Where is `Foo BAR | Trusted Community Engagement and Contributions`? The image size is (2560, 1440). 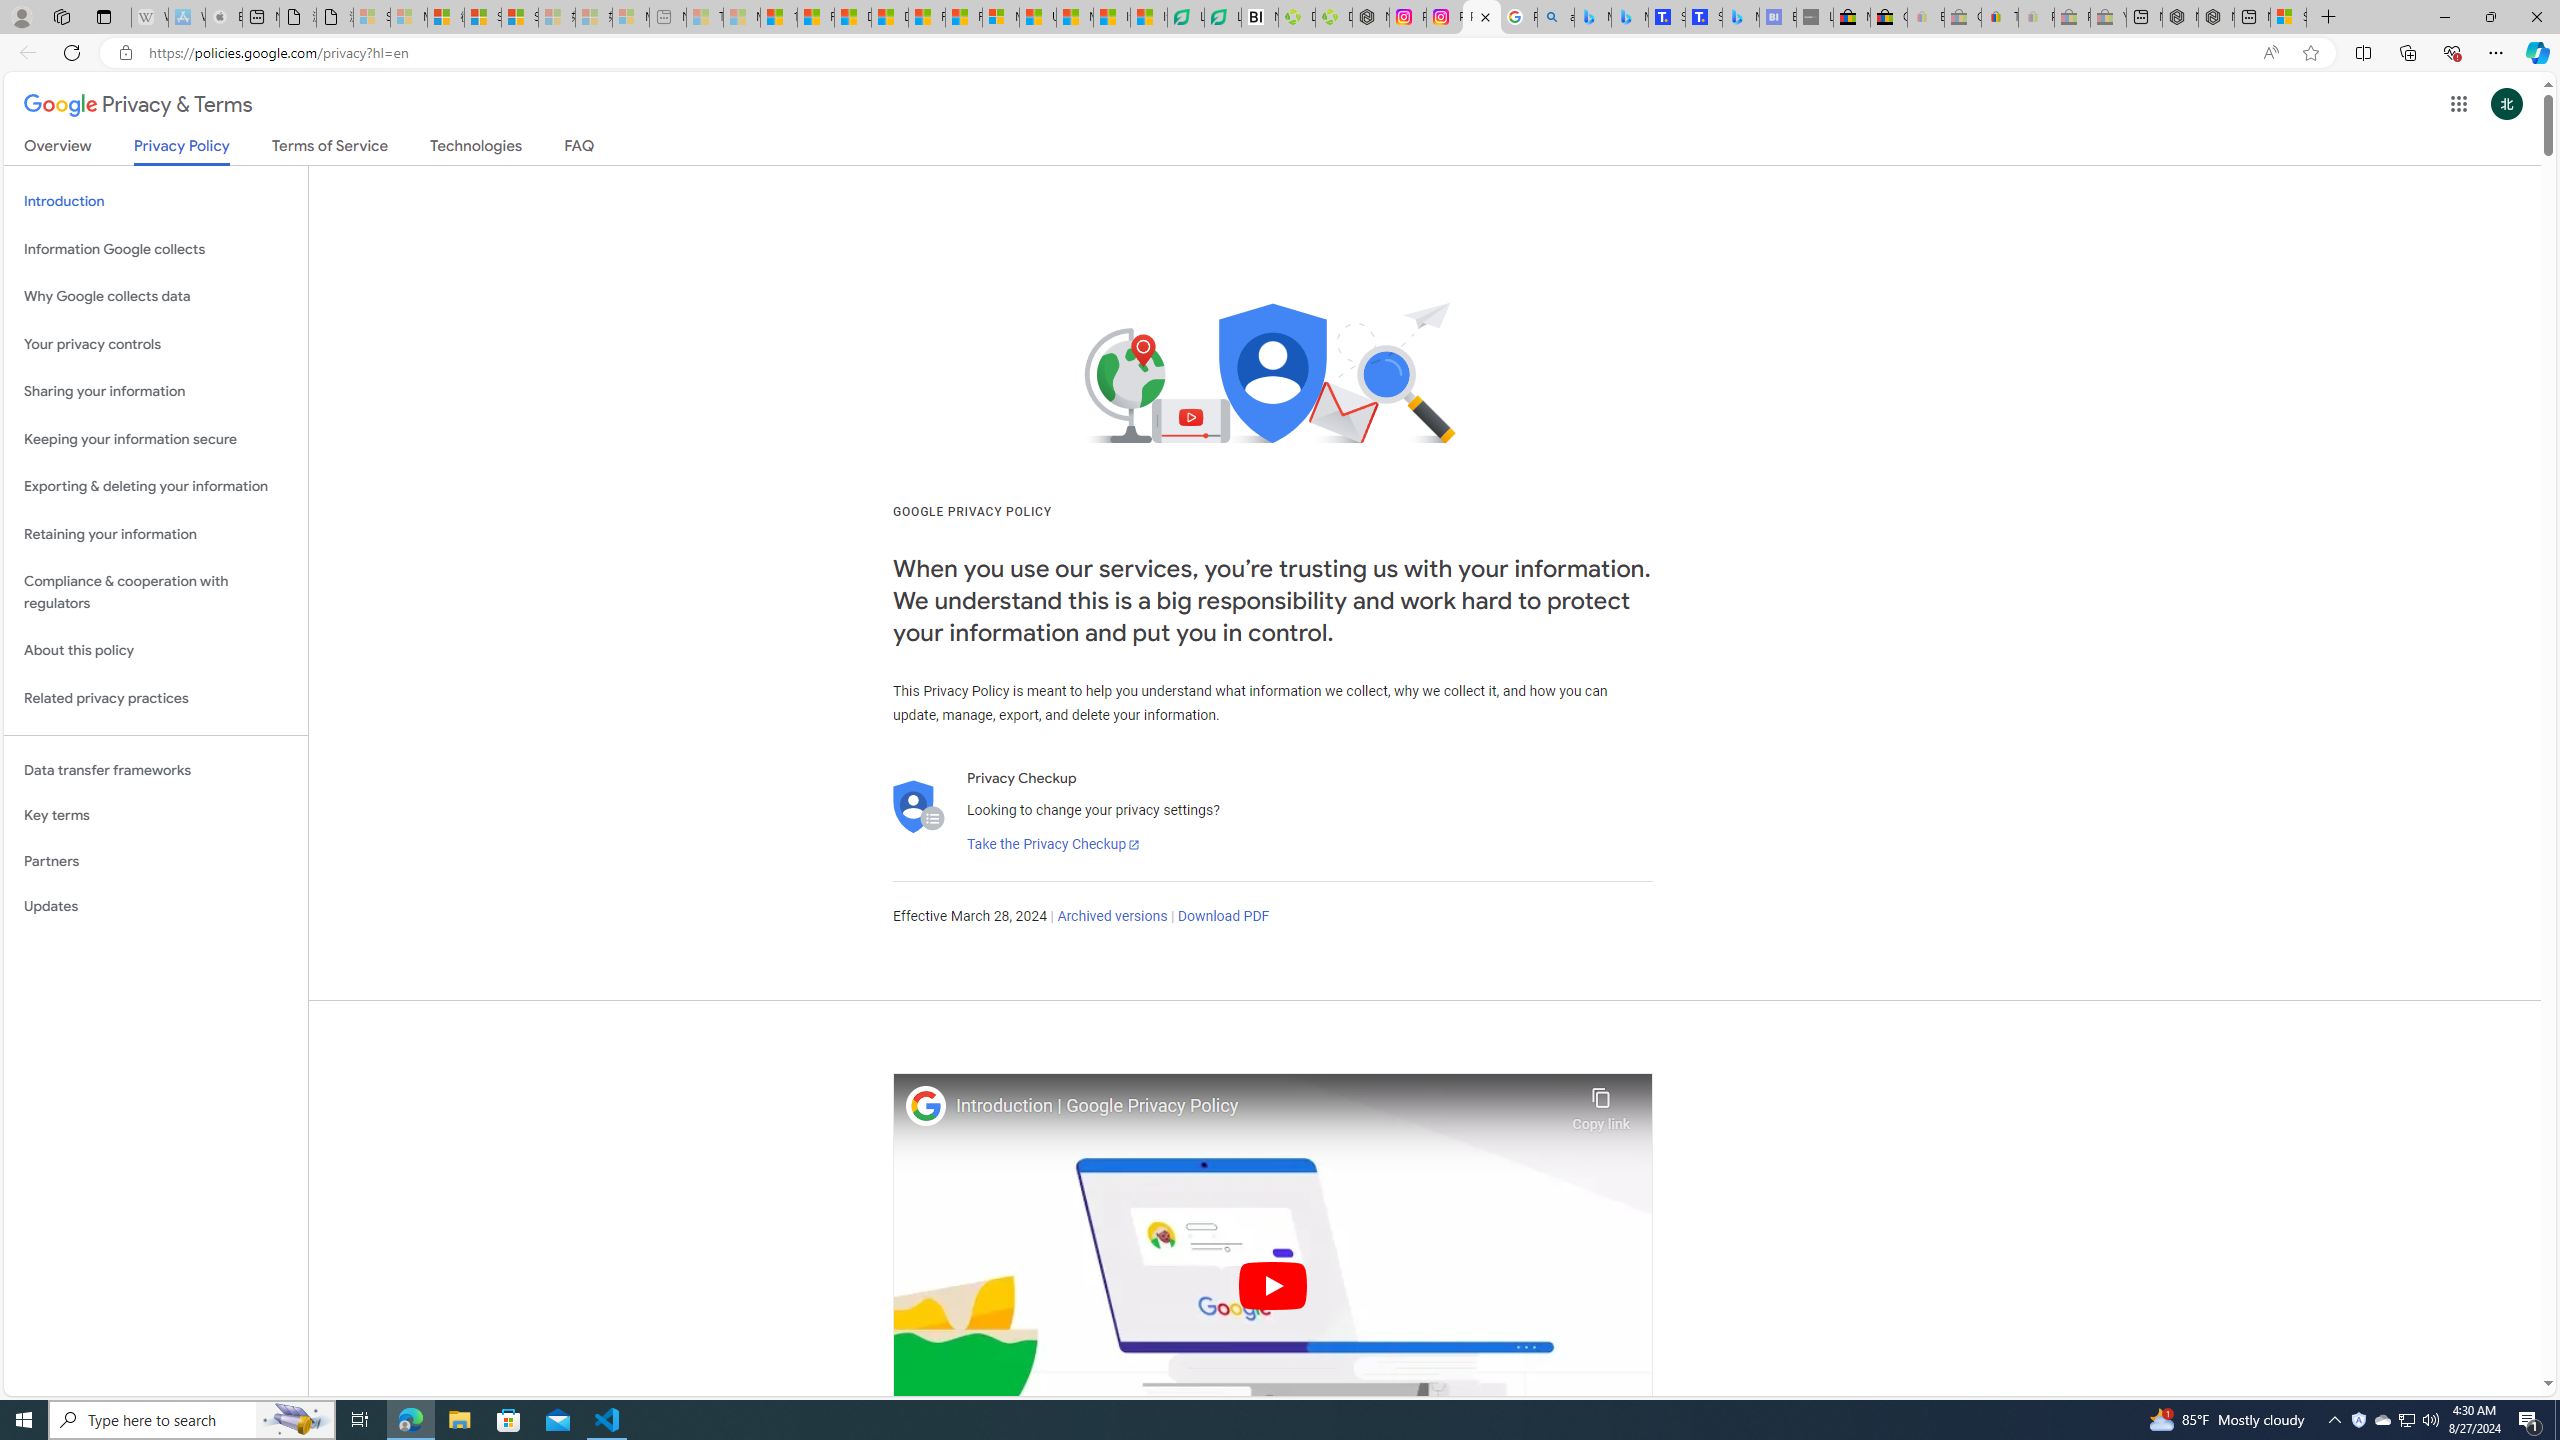 Foo BAR | Trusted Community Engagement and Contributions is located at coordinates (963, 17).